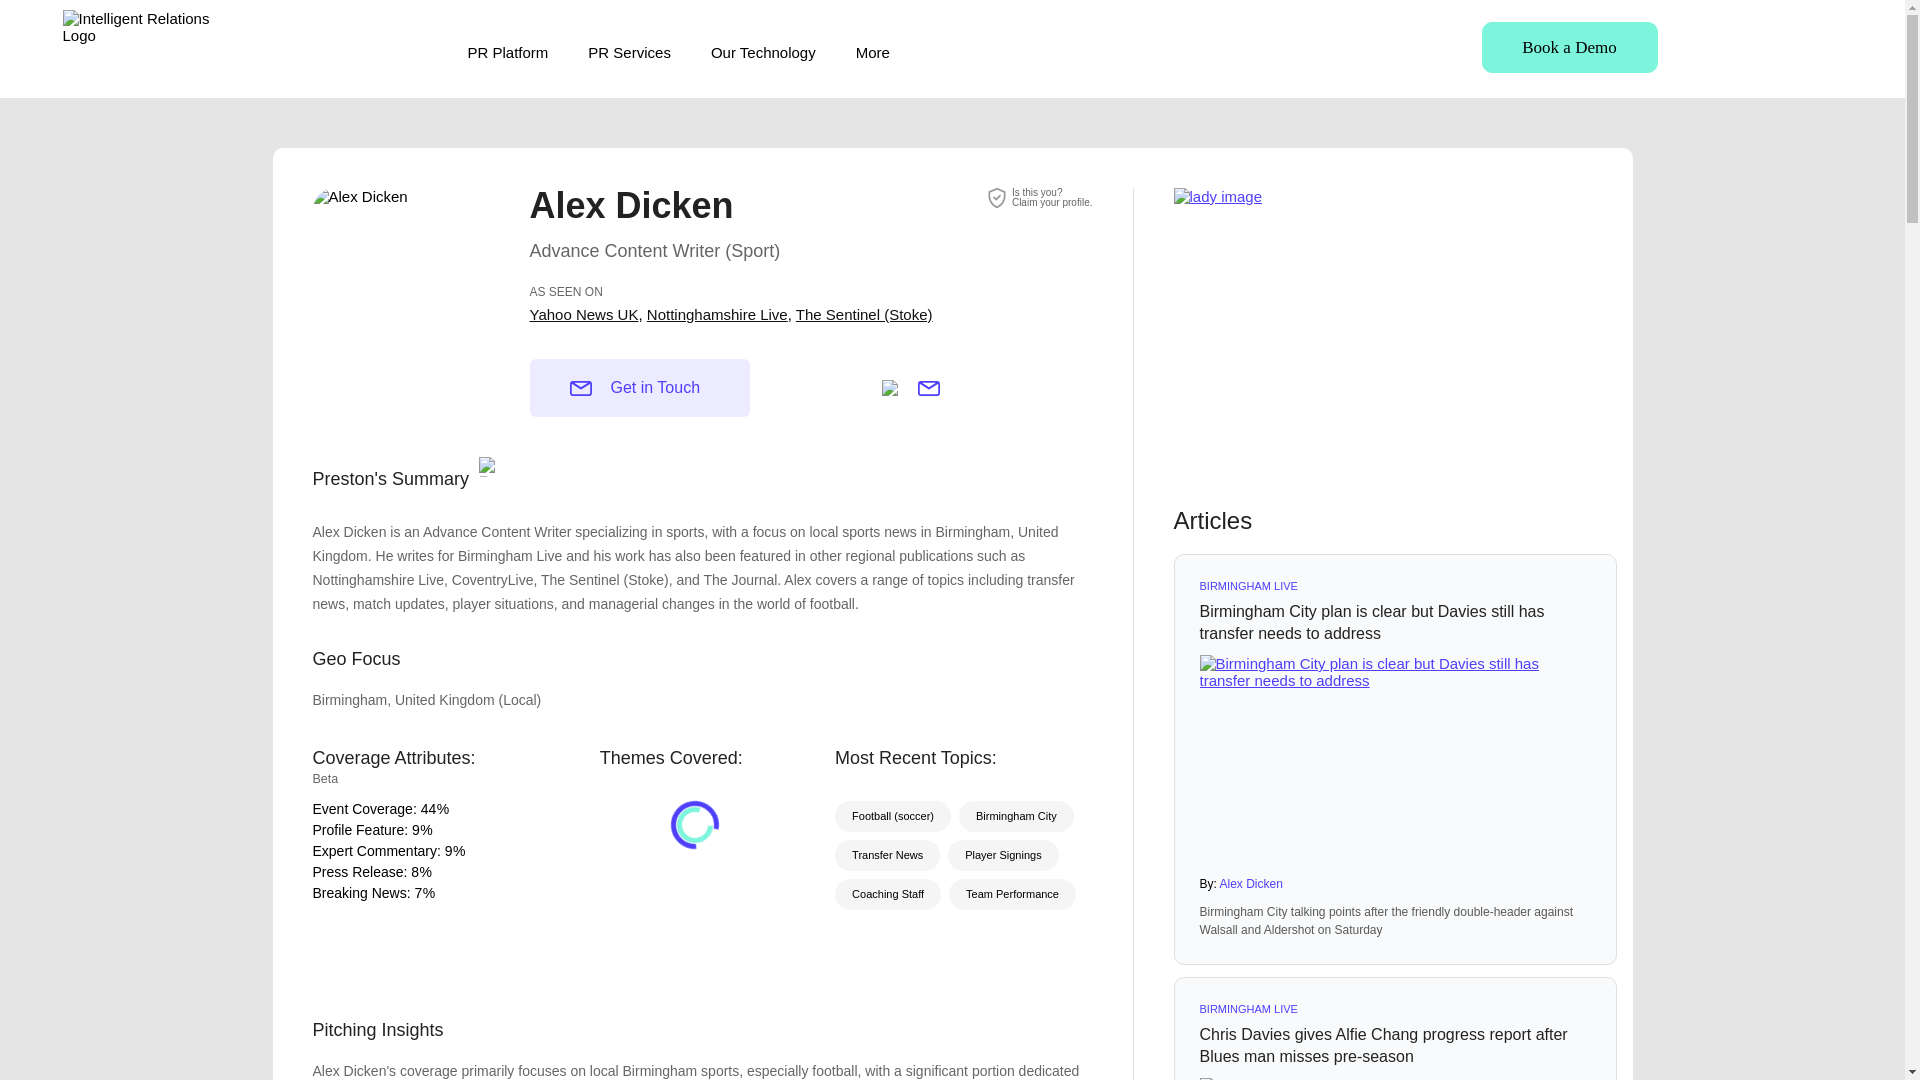 This screenshot has width=1920, height=1080. Describe the element at coordinates (428, 808) in the screenshot. I see `Book a Demo` at that location.